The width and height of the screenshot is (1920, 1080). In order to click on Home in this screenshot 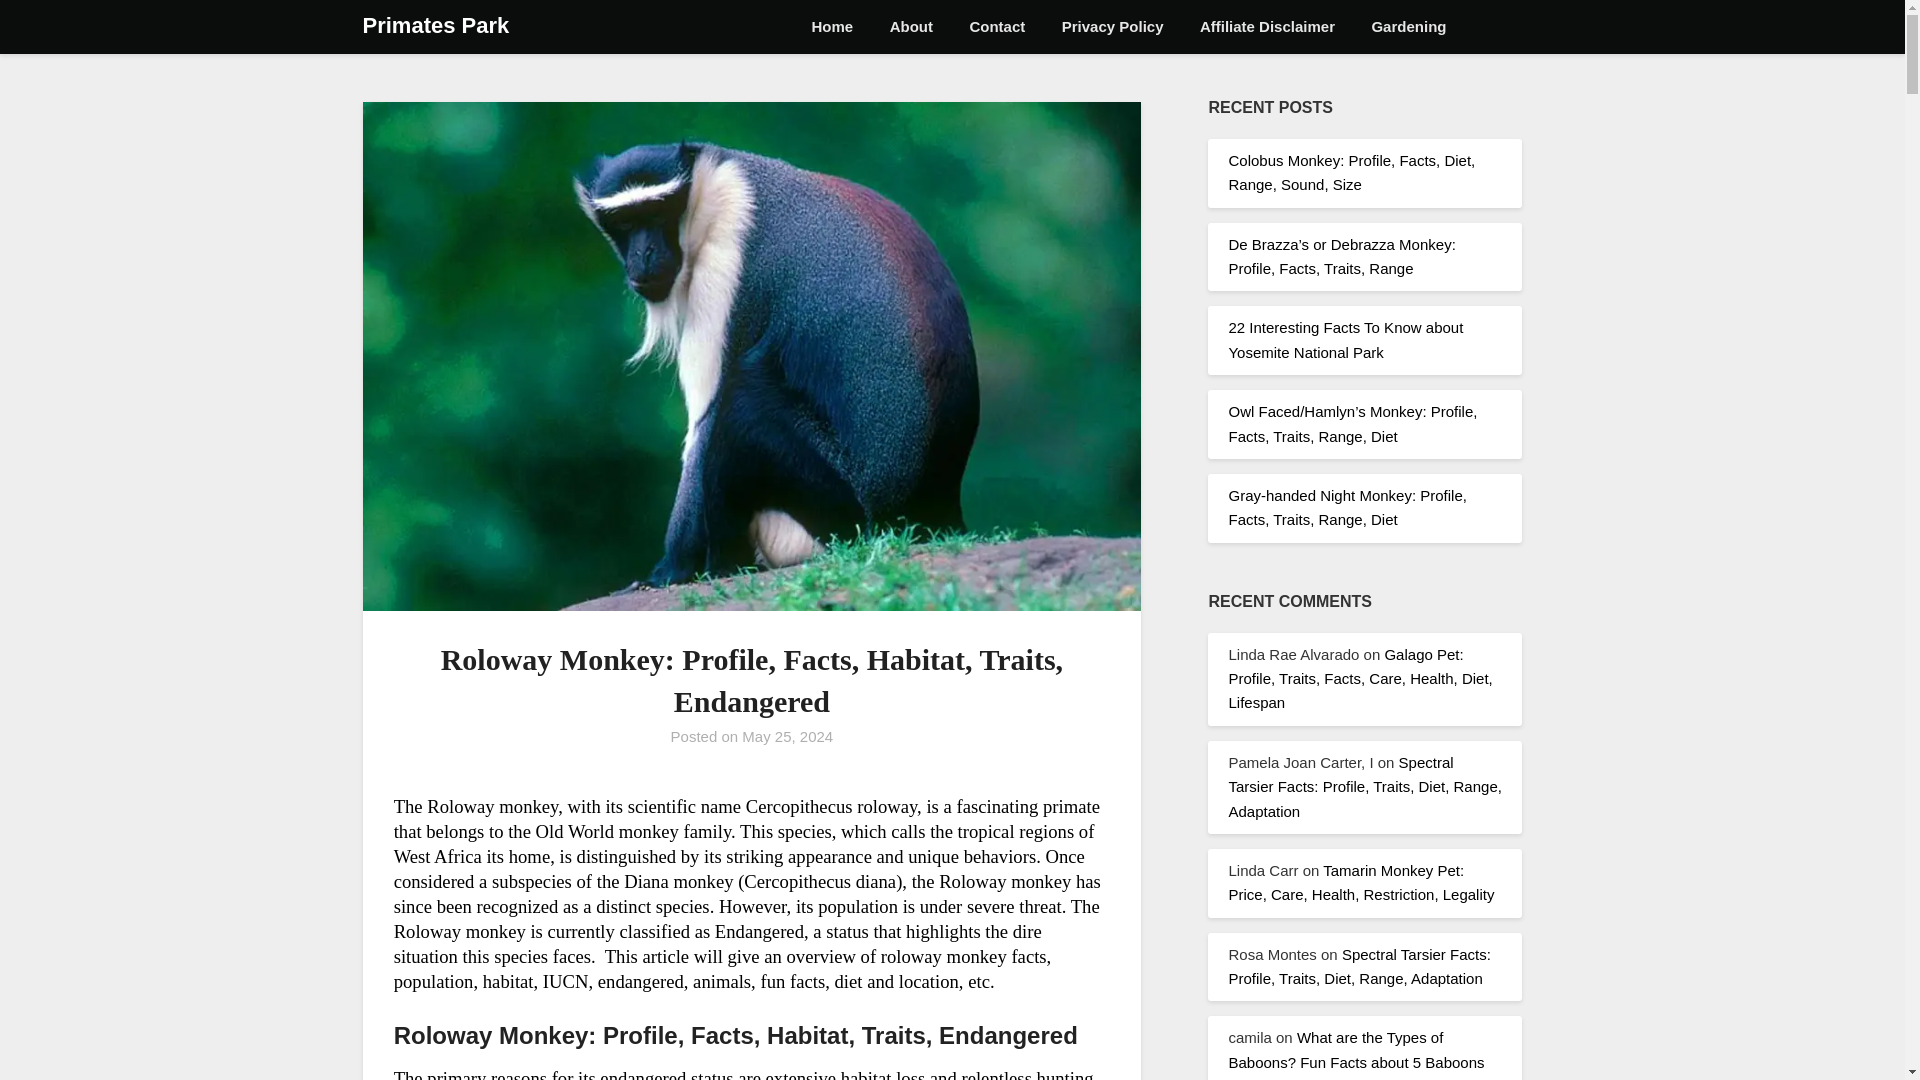, I will do `click(832, 27)`.